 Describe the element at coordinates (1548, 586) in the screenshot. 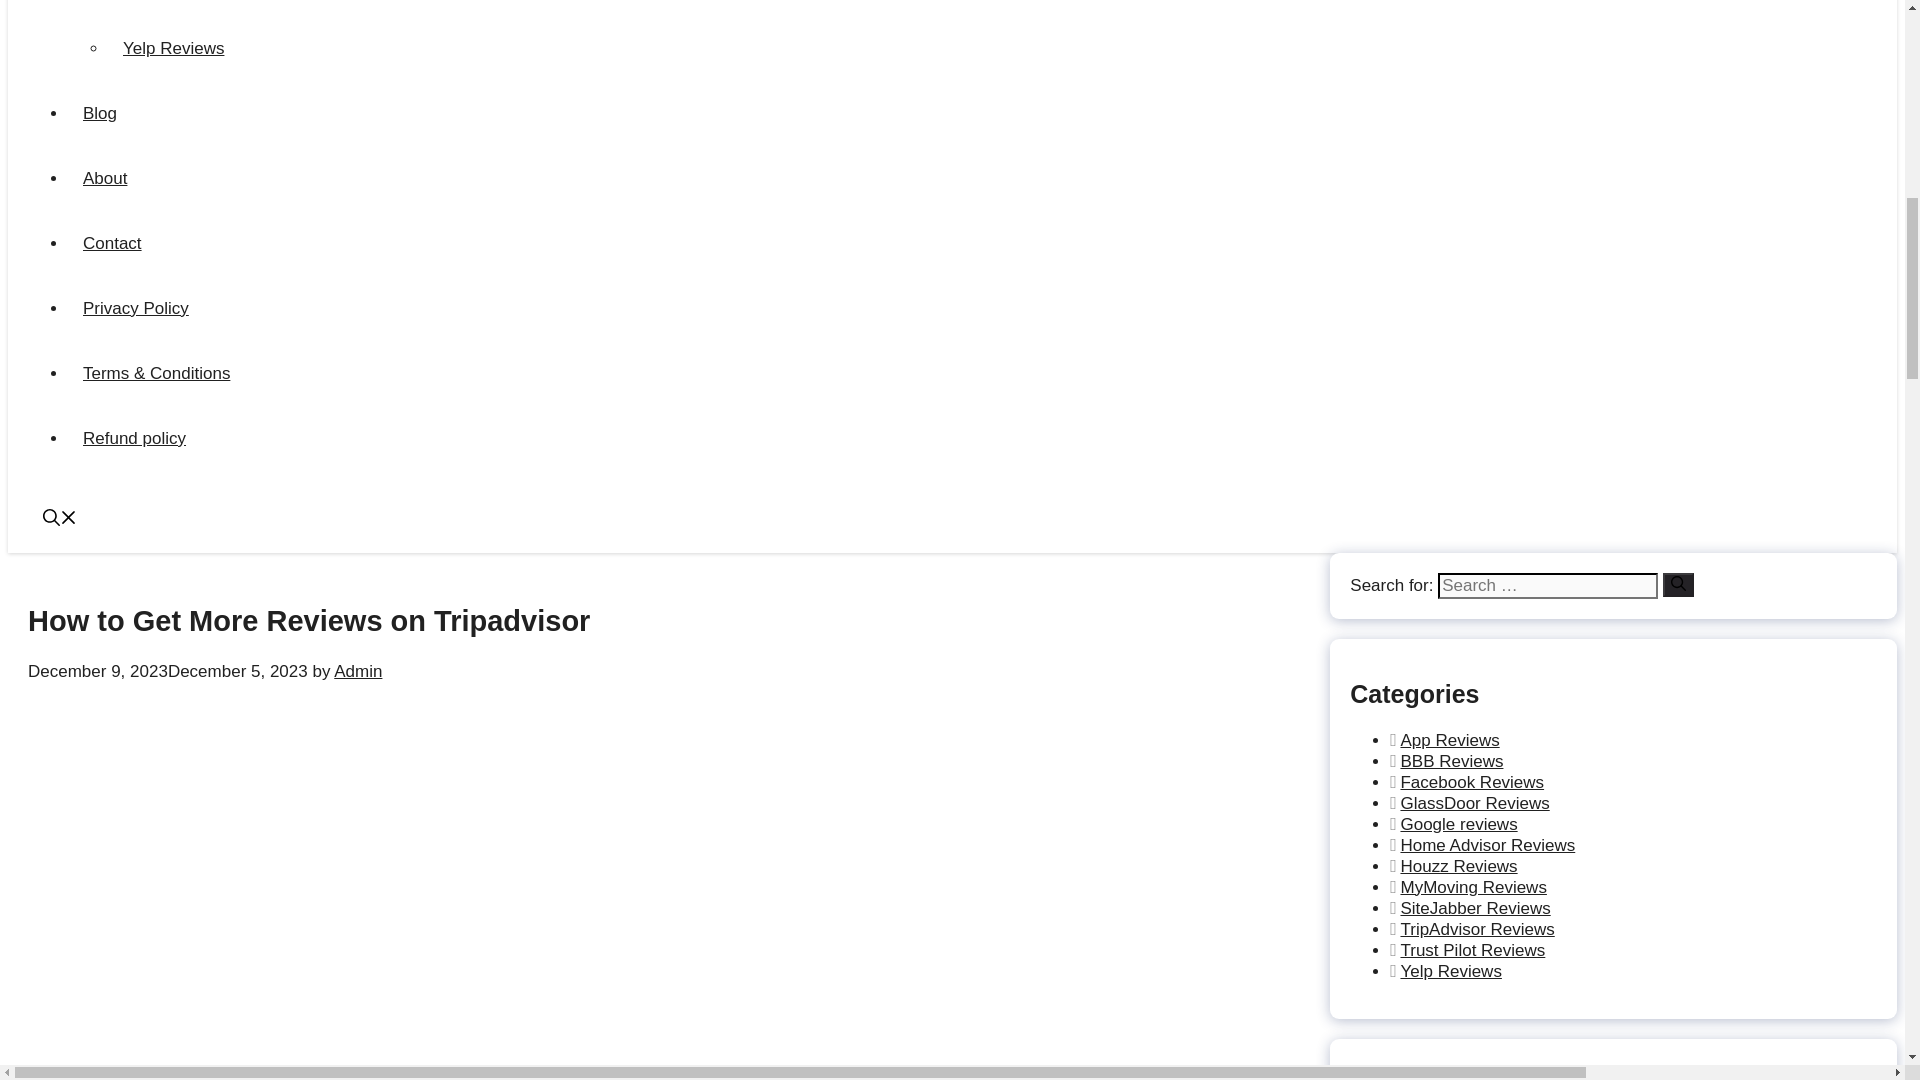

I see `Search for:` at that location.